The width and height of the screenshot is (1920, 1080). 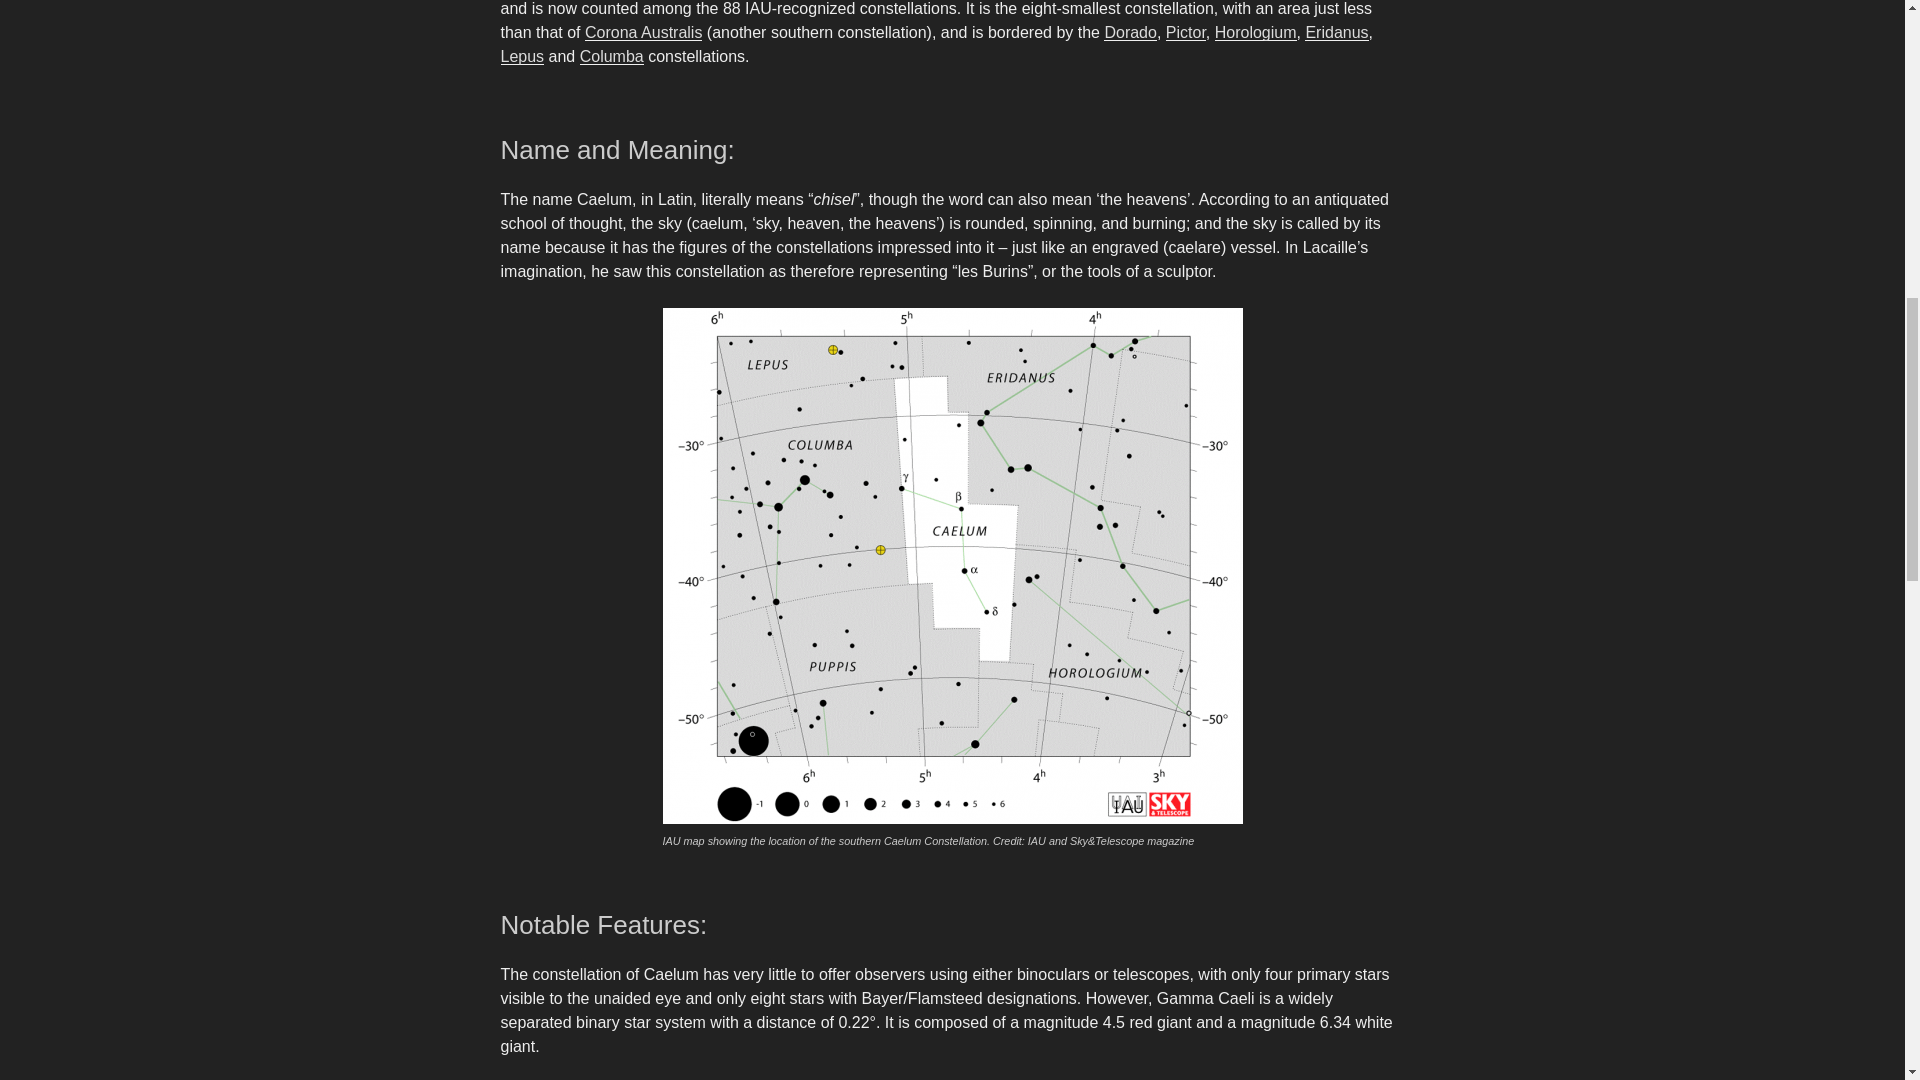 What do you see at coordinates (1185, 32) in the screenshot?
I see `Pictor` at bounding box center [1185, 32].